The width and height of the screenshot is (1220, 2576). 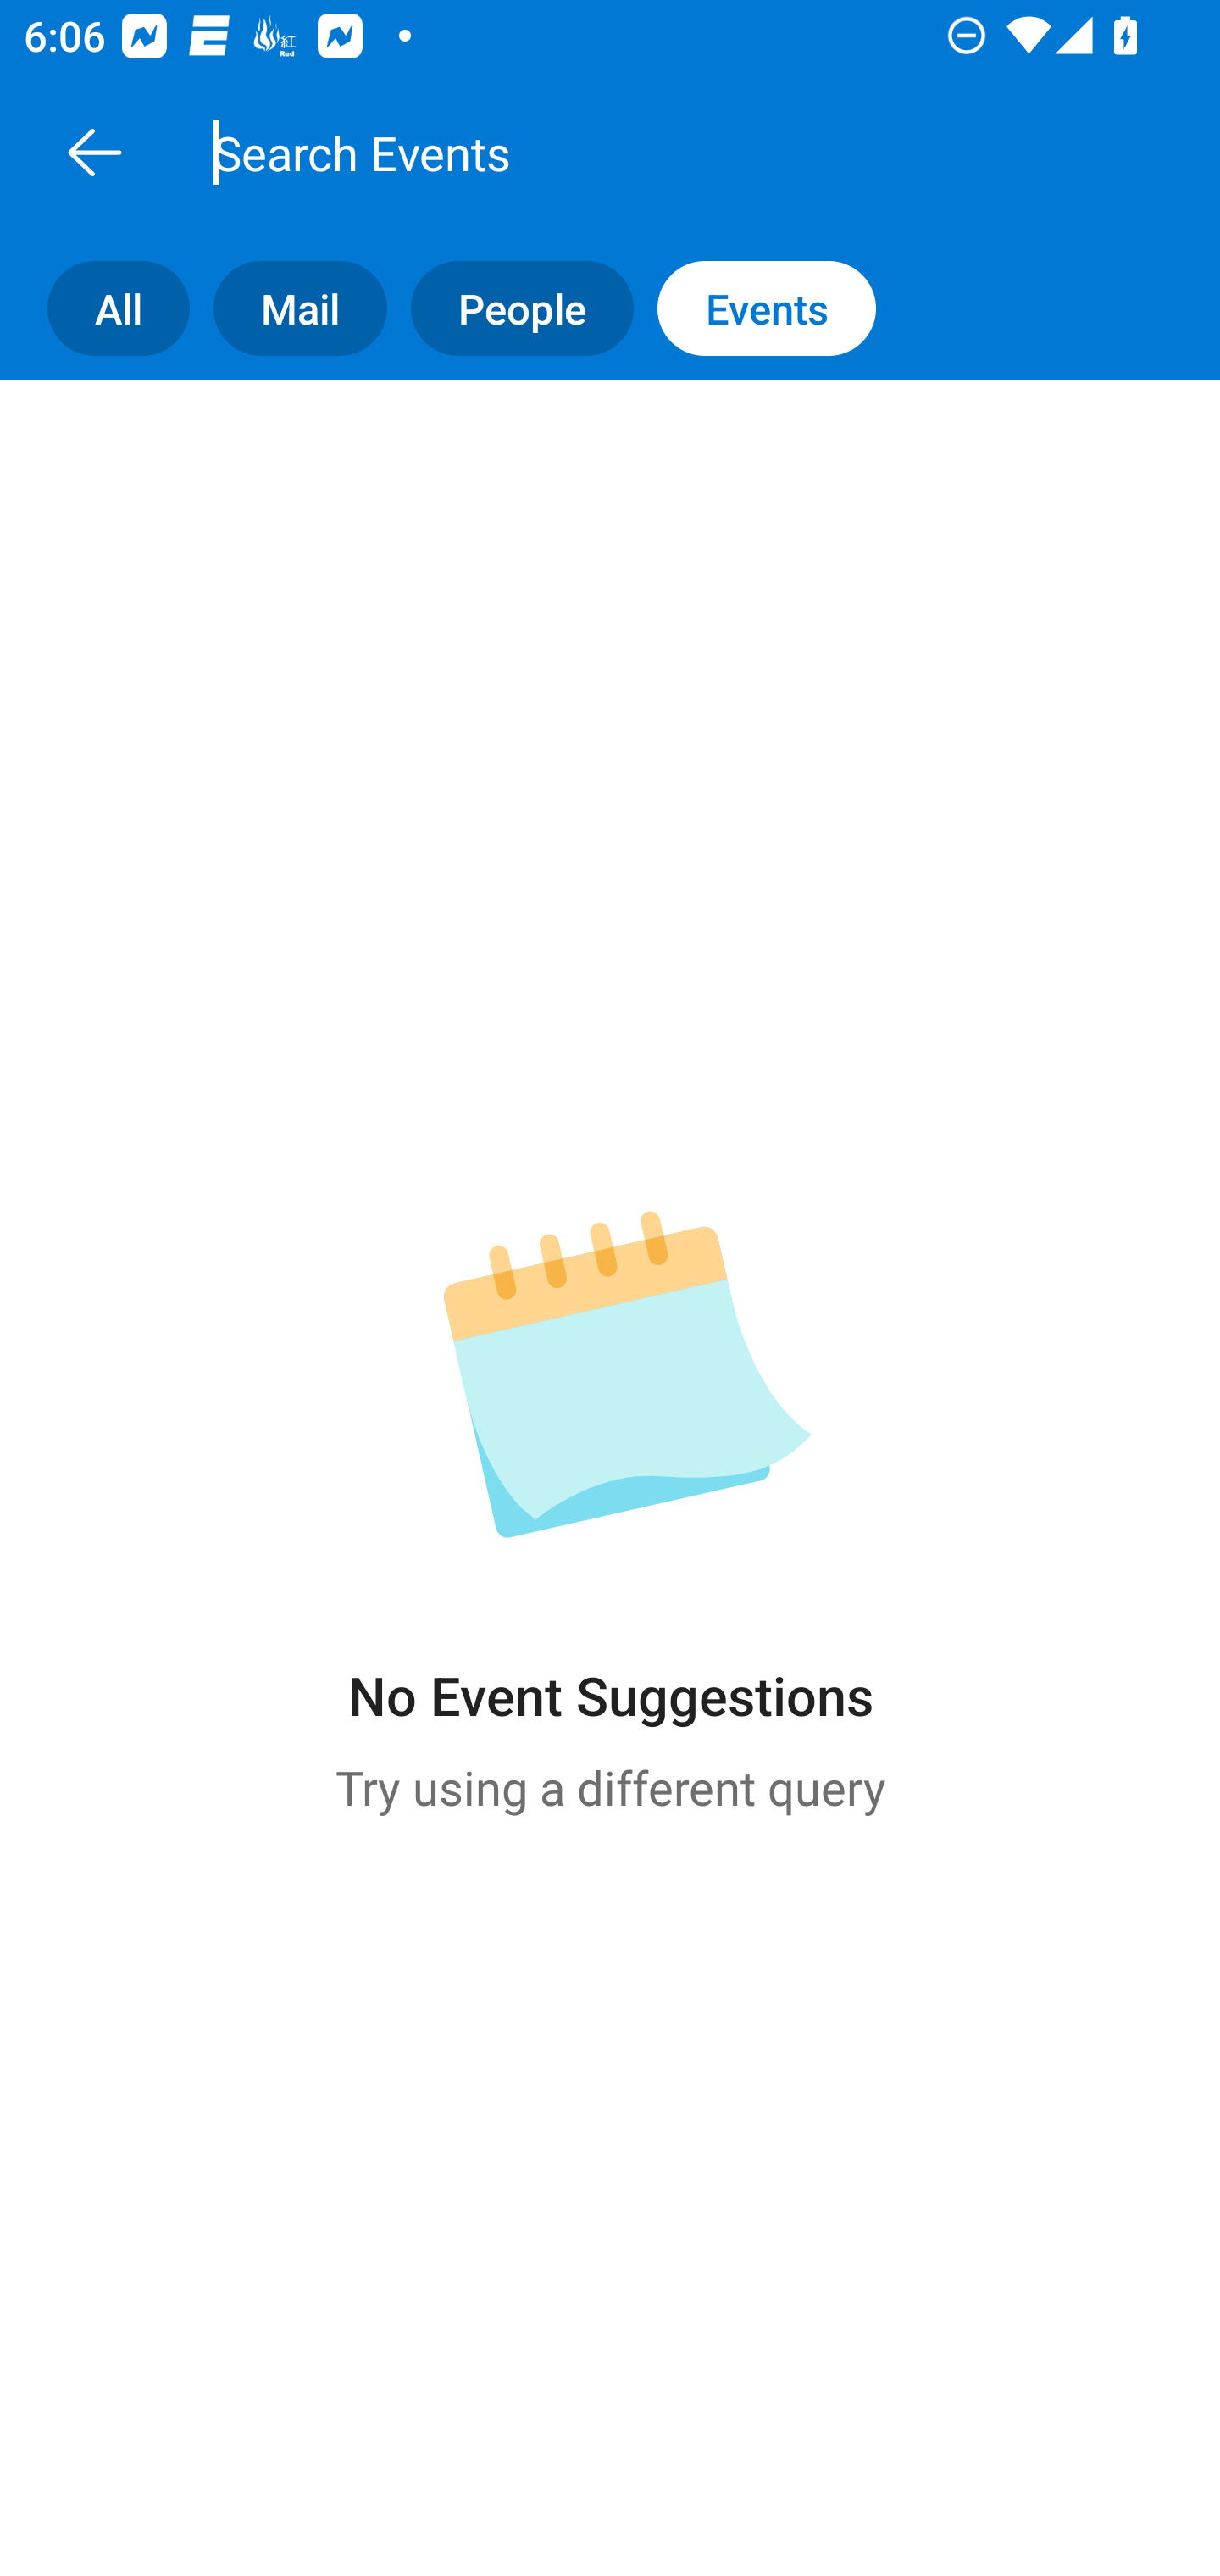 I want to click on Back, so click(x=94, y=152).